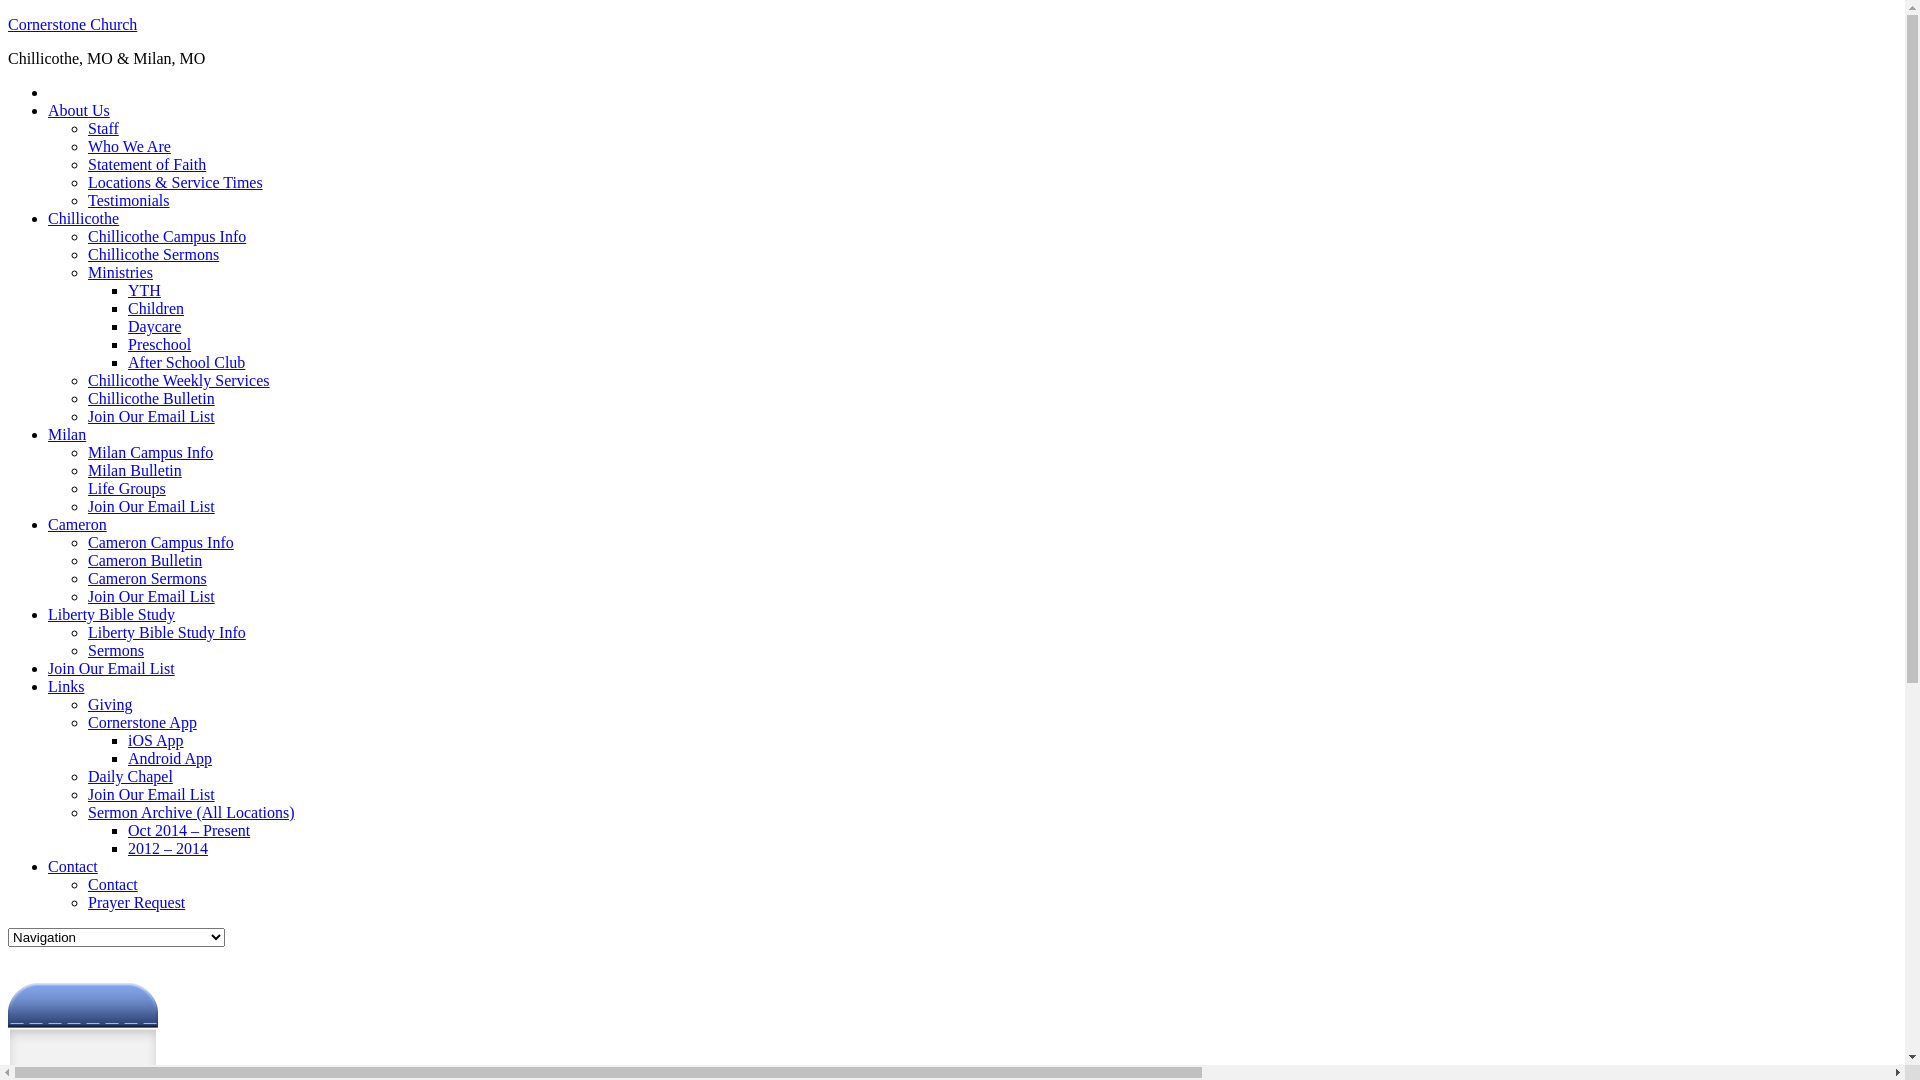 The image size is (1920, 1080). I want to click on Prayer Request, so click(136, 902).